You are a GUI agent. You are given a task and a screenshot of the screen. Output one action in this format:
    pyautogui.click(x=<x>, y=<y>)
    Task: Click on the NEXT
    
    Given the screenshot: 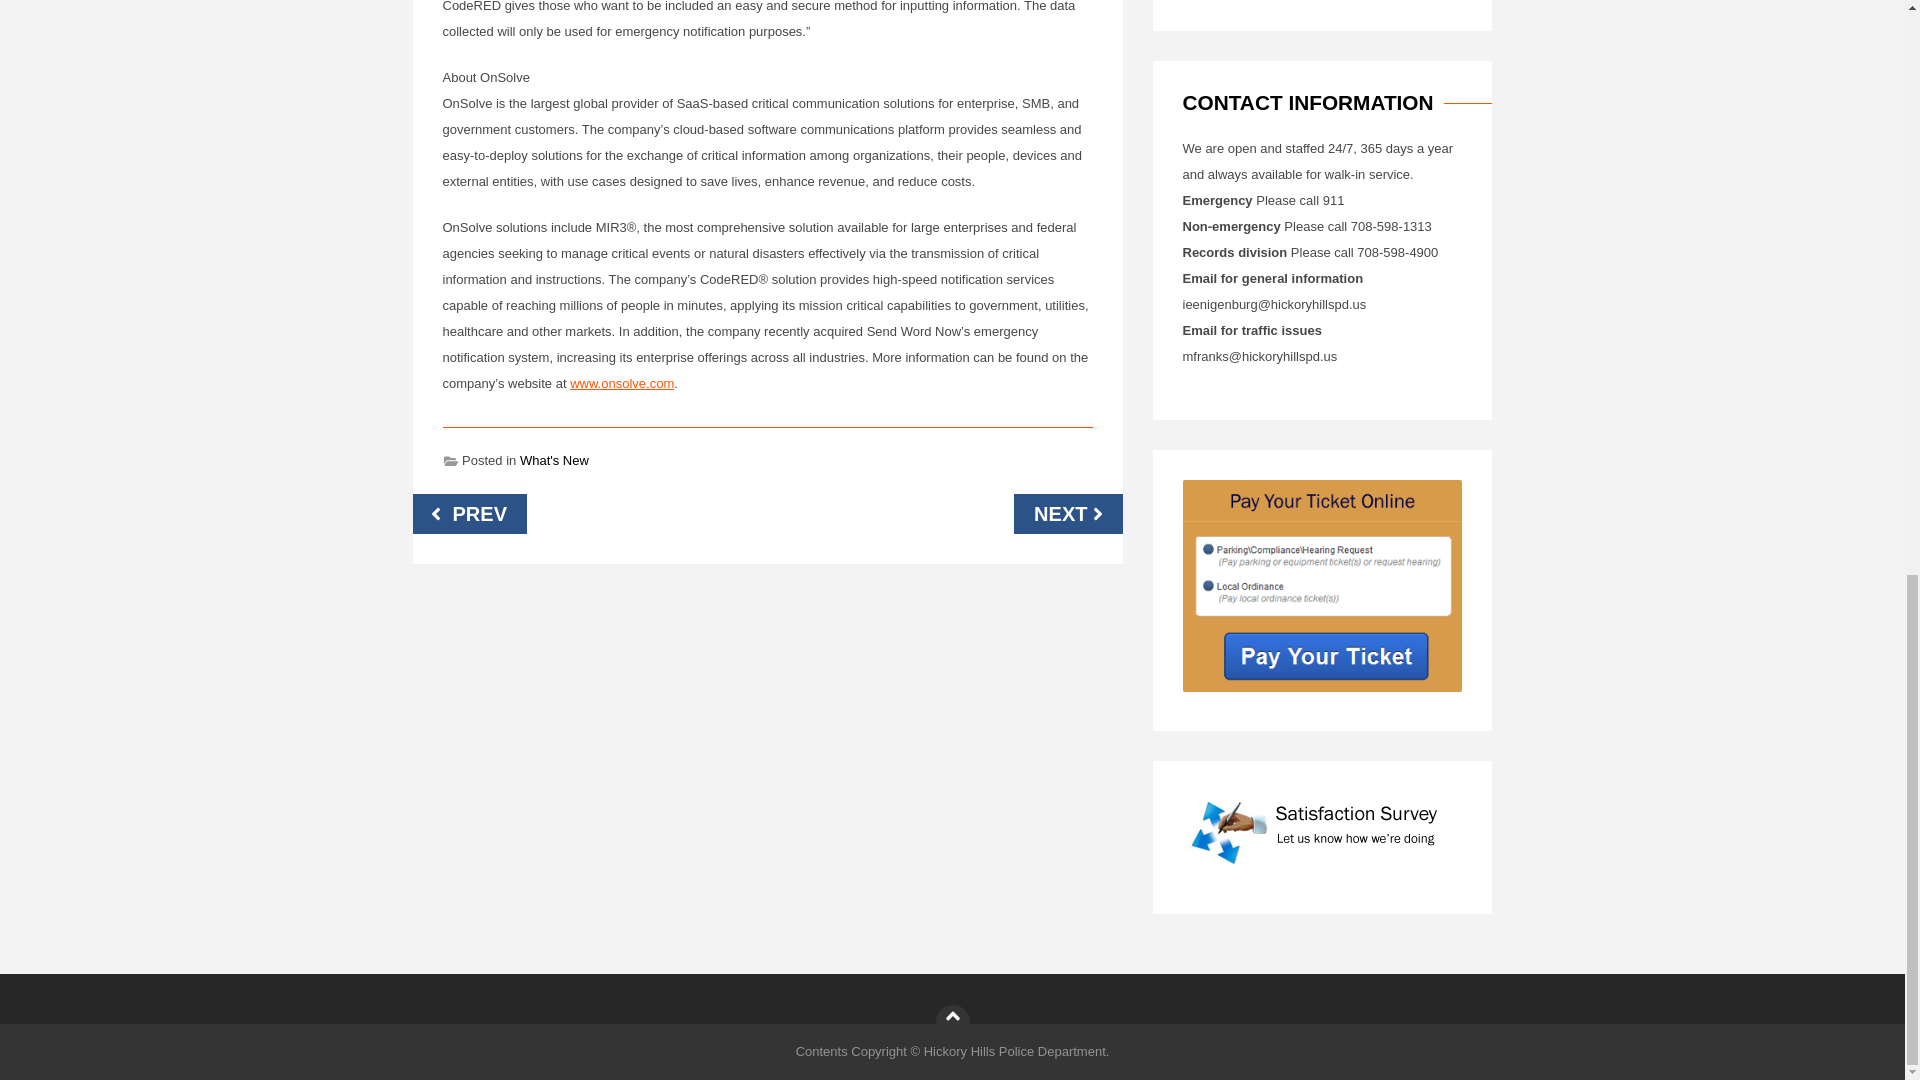 What is the action you would take?
    pyautogui.click(x=1067, y=513)
    